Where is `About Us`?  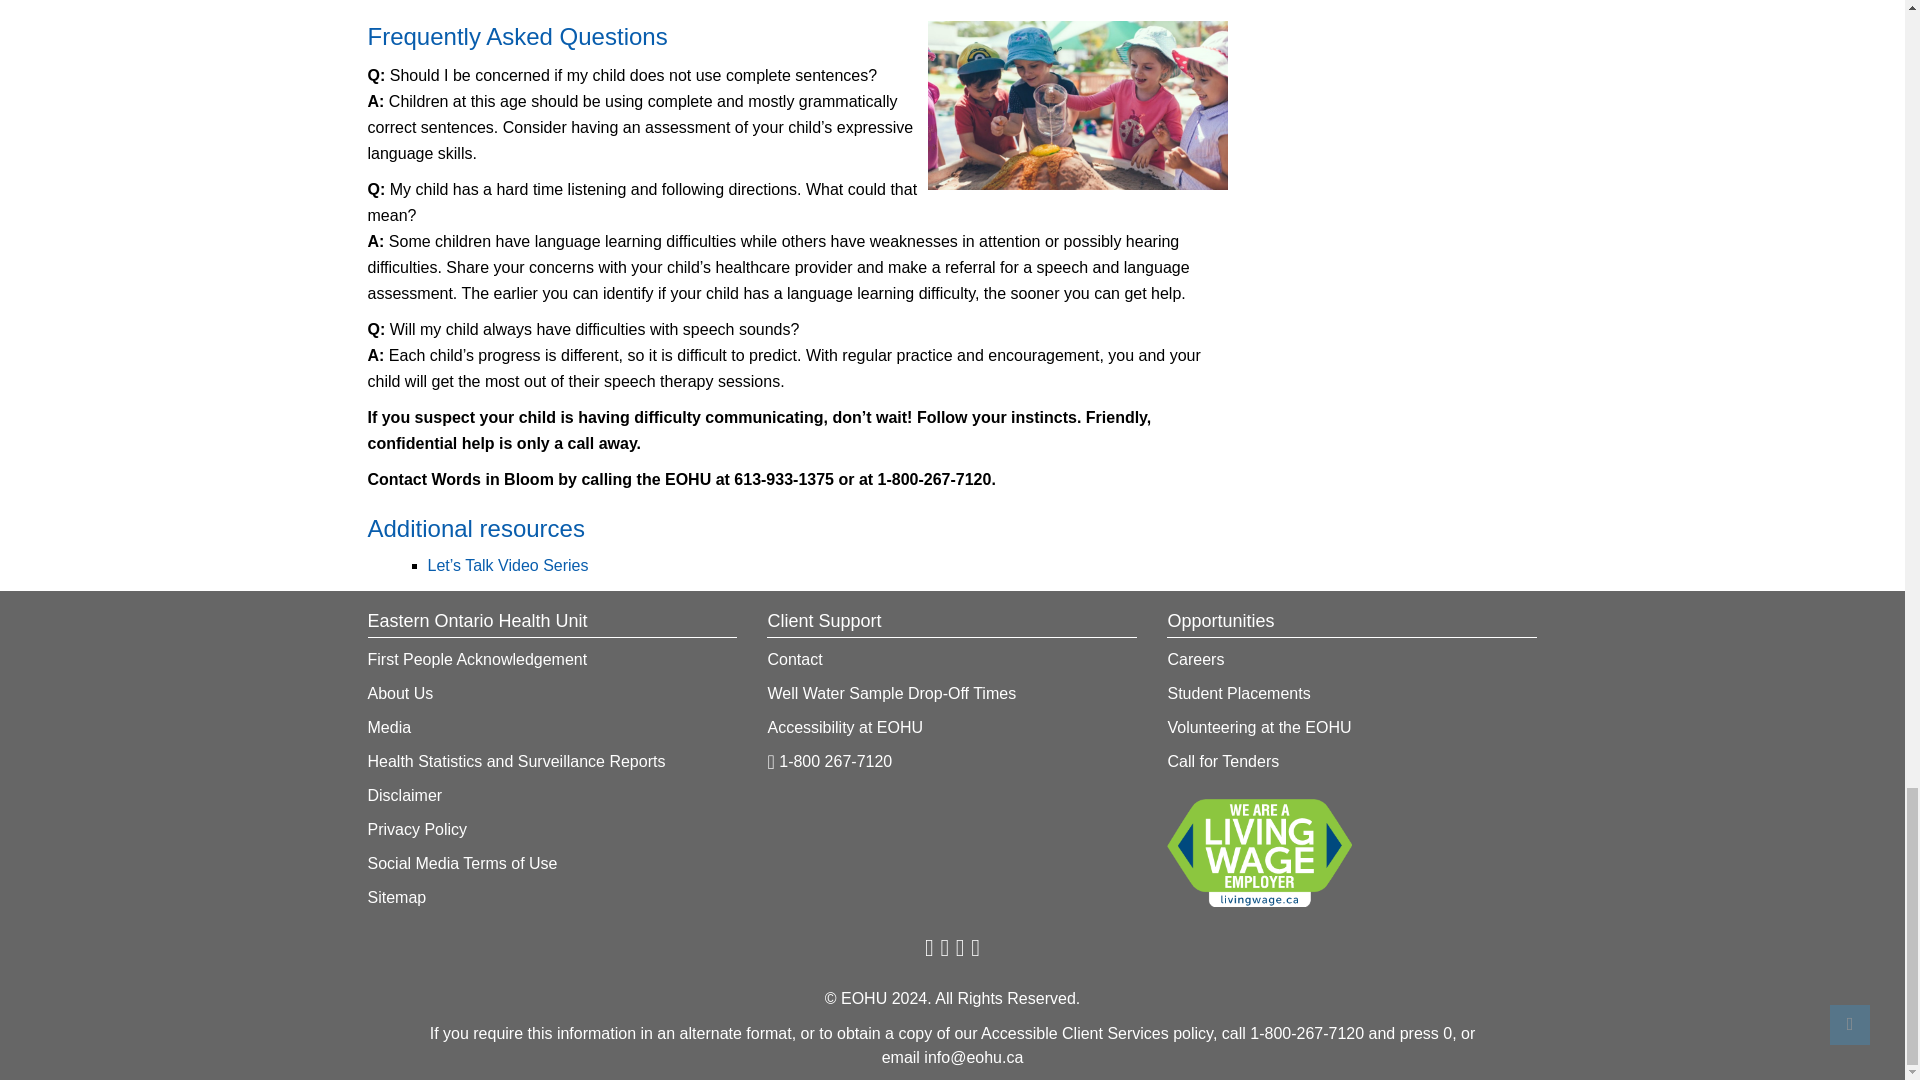 About Us is located at coordinates (890, 693).